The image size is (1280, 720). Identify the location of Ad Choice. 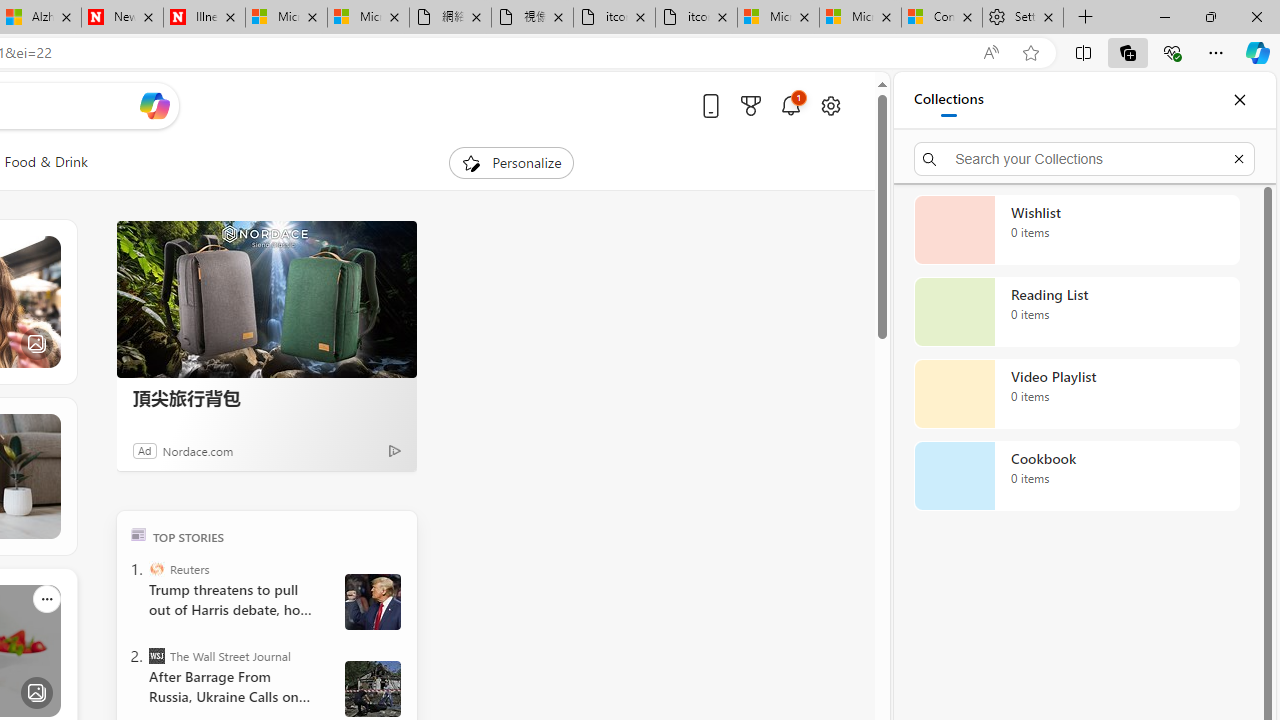
(394, 450).